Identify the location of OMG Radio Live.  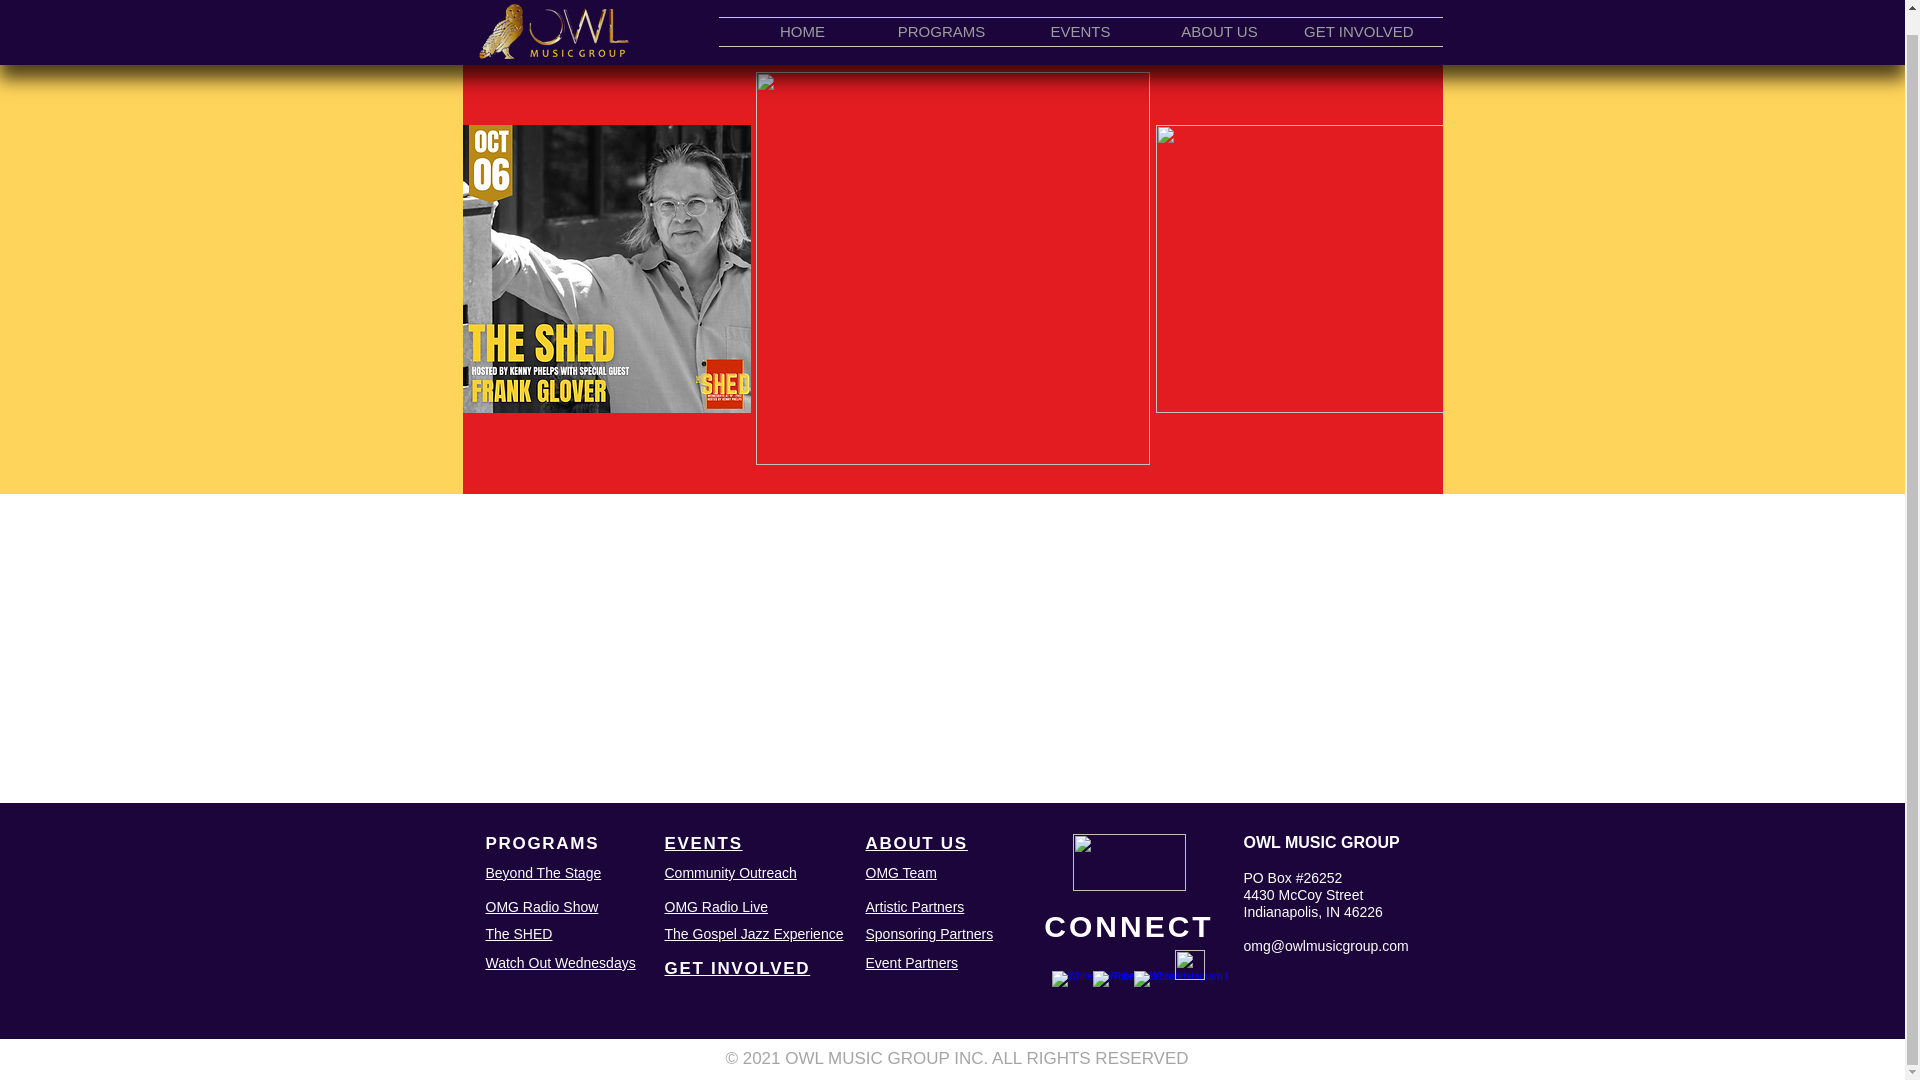
(715, 906).